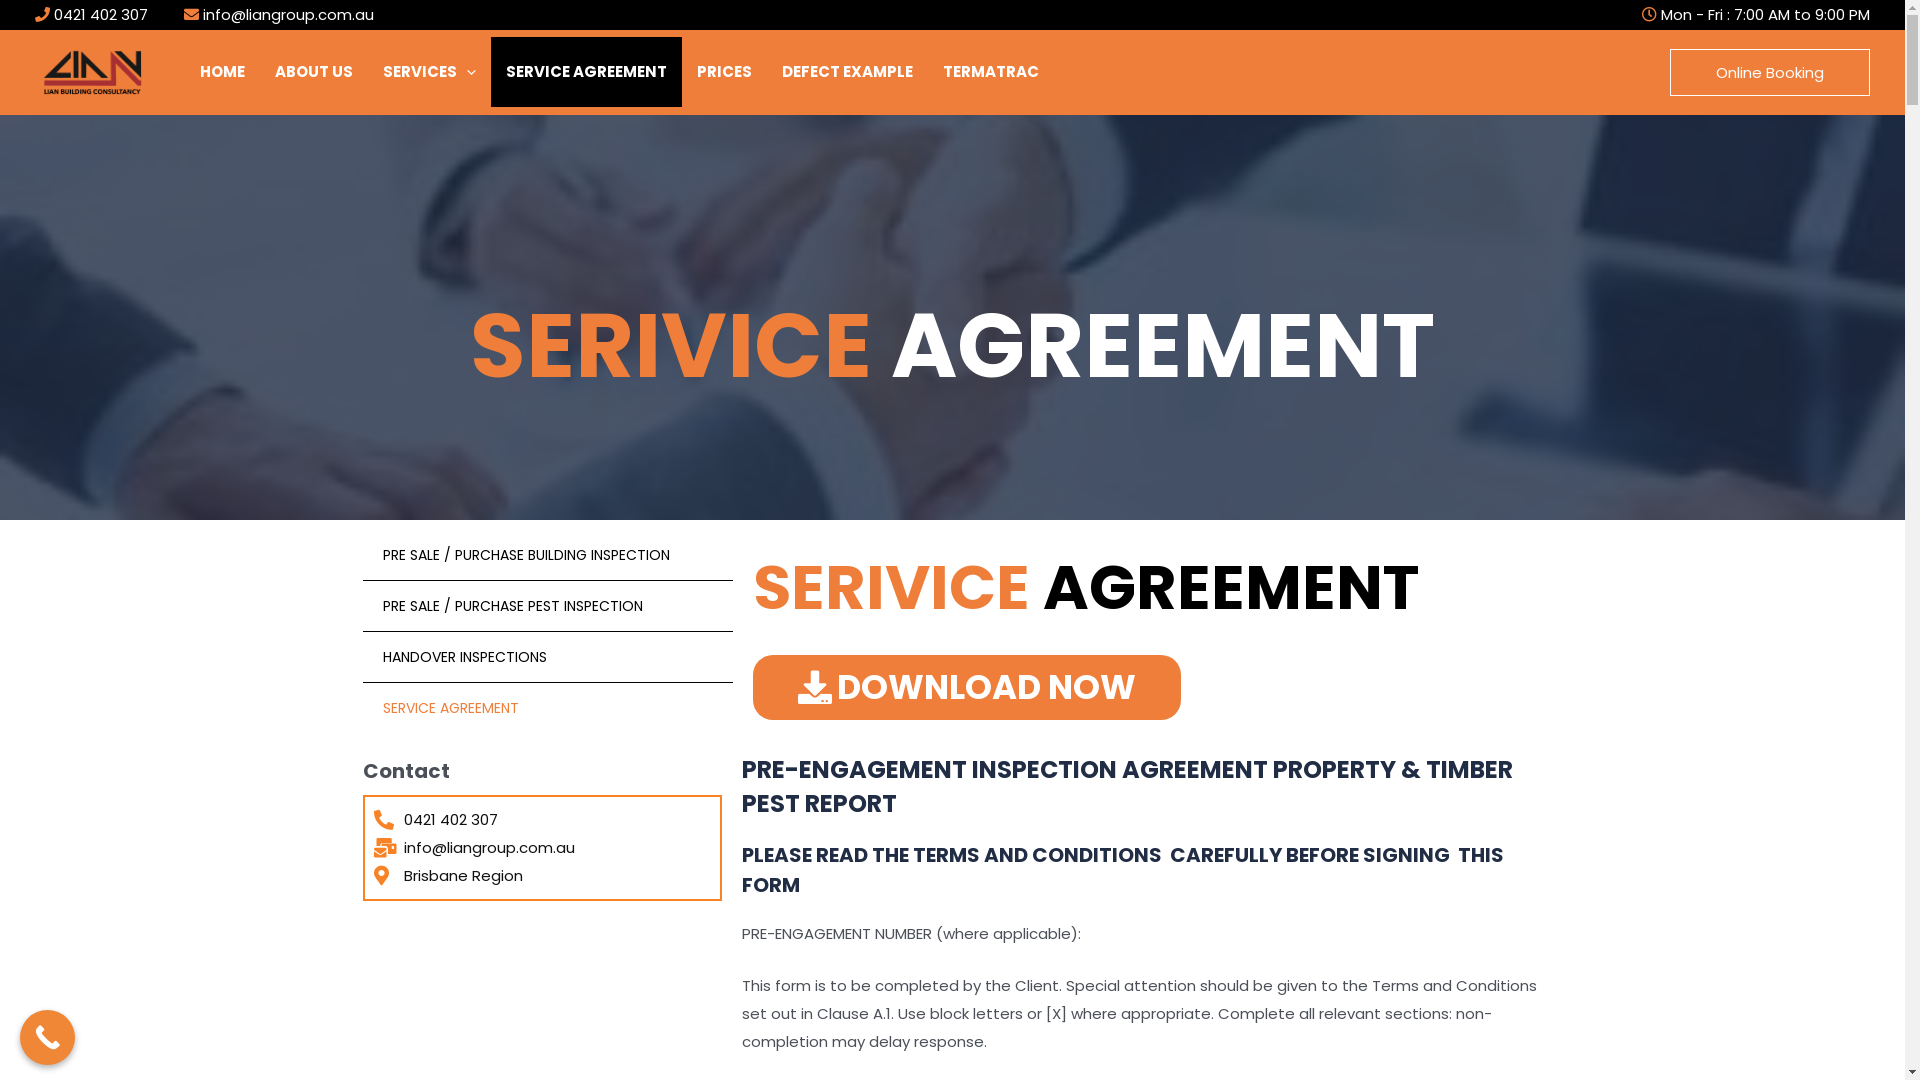 This screenshot has width=1920, height=1080. What do you see at coordinates (967, 688) in the screenshot?
I see `DOWNLOAD NOW` at bounding box center [967, 688].